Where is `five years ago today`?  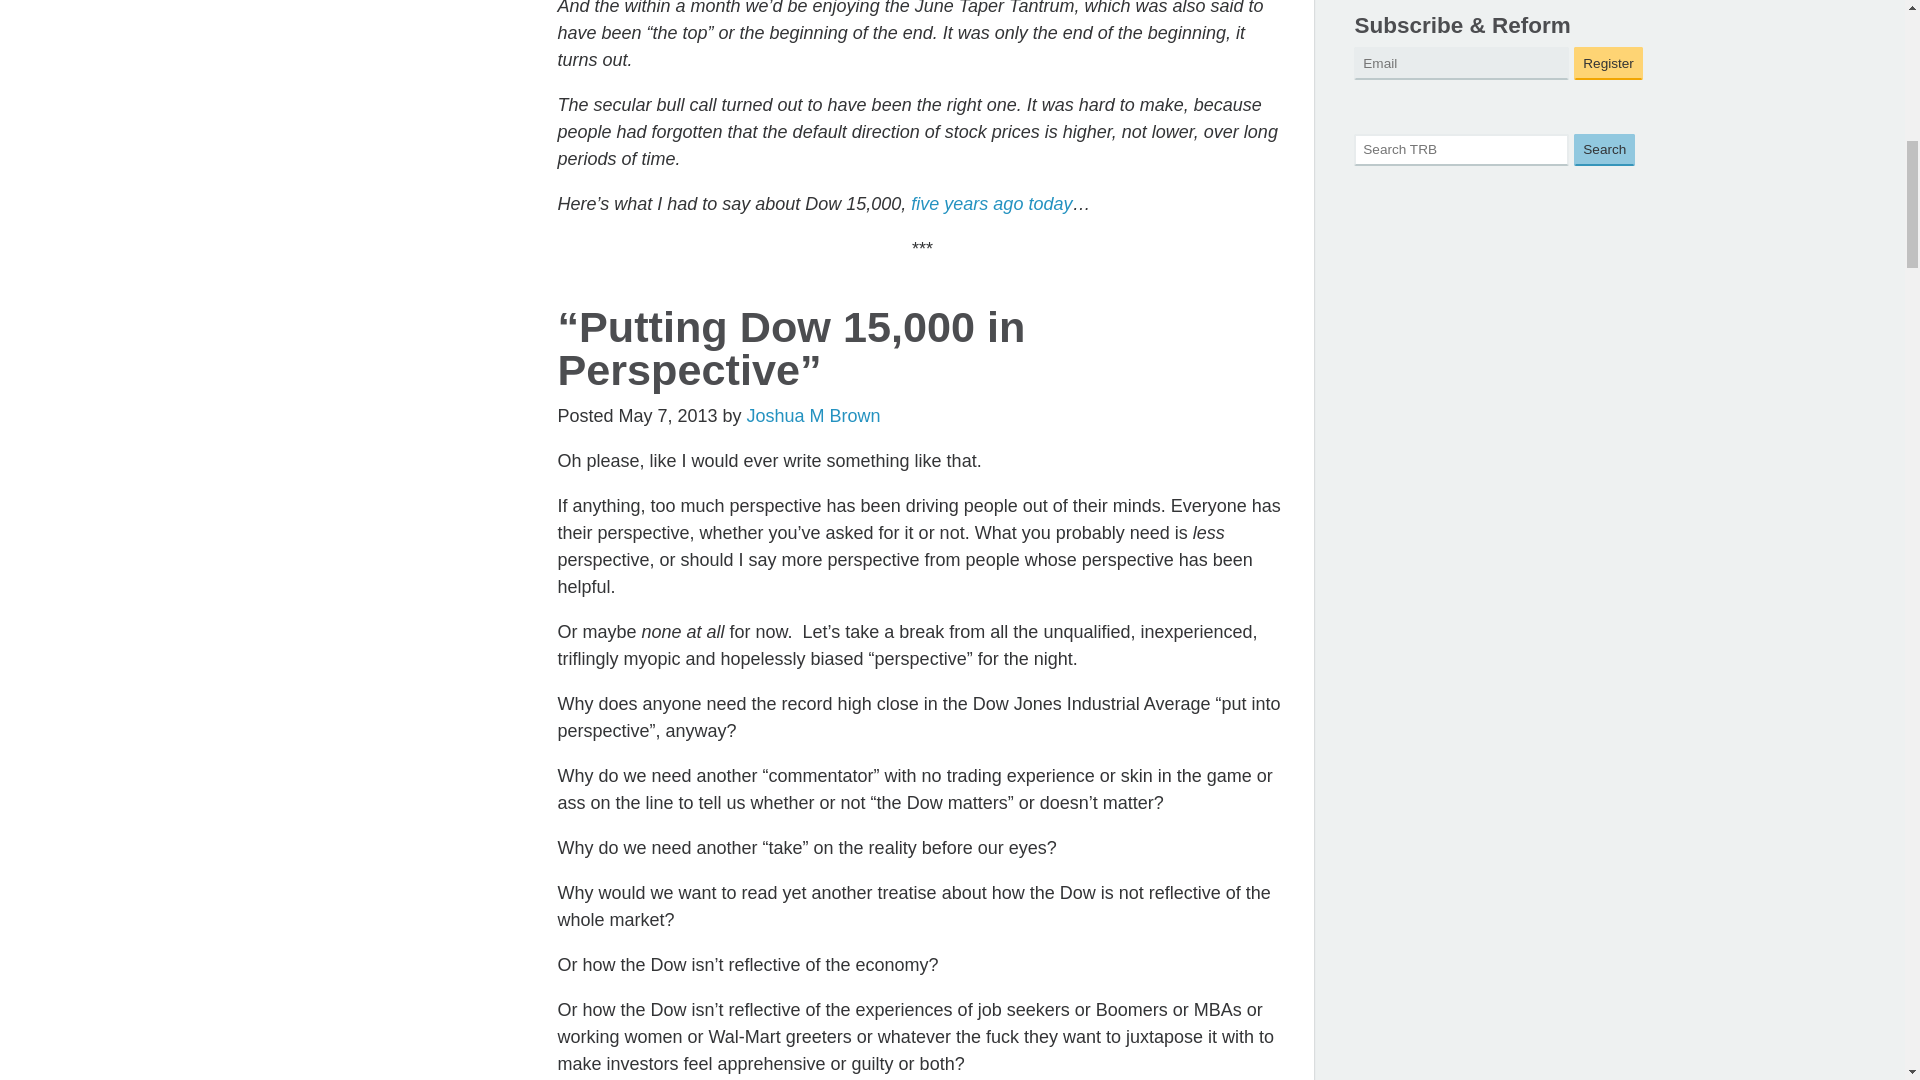 five years ago today is located at coordinates (990, 204).